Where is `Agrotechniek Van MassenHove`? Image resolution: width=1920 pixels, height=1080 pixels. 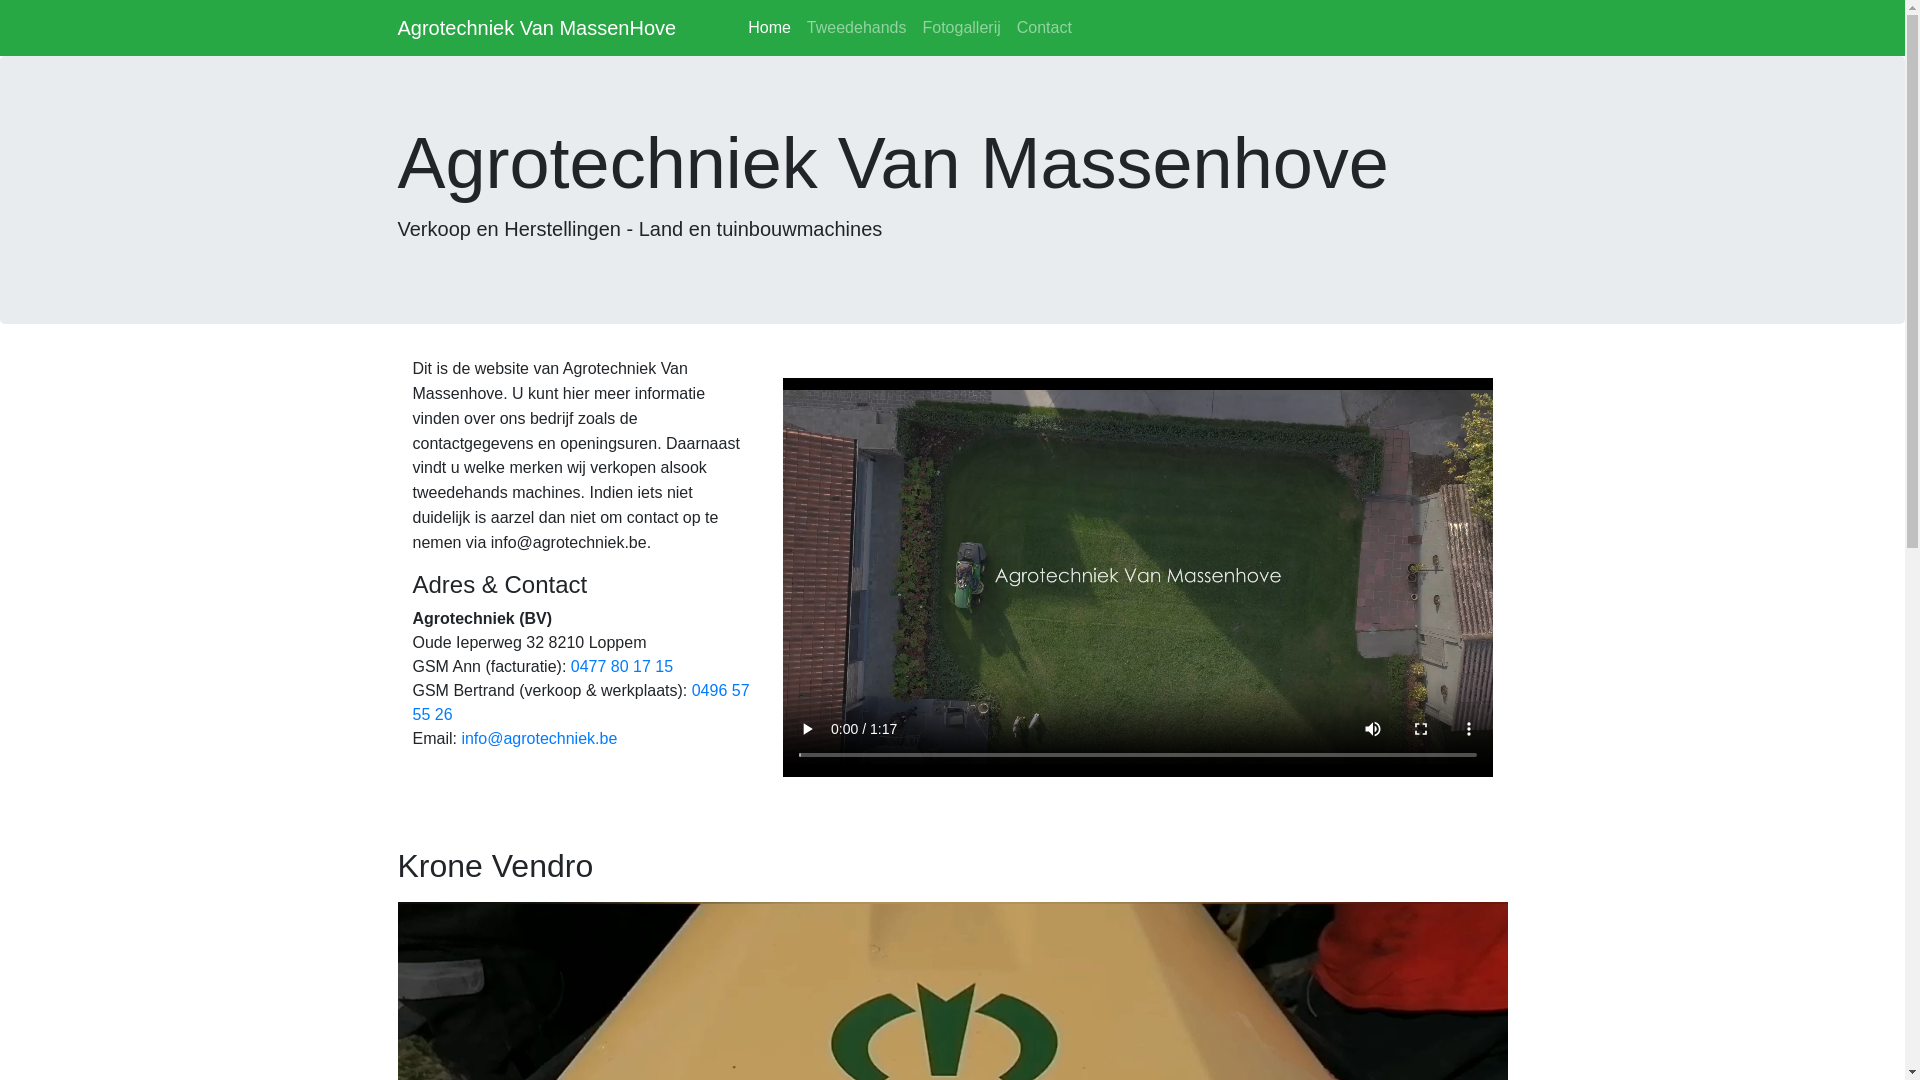
Agrotechniek Van MassenHove is located at coordinates (538, 28).